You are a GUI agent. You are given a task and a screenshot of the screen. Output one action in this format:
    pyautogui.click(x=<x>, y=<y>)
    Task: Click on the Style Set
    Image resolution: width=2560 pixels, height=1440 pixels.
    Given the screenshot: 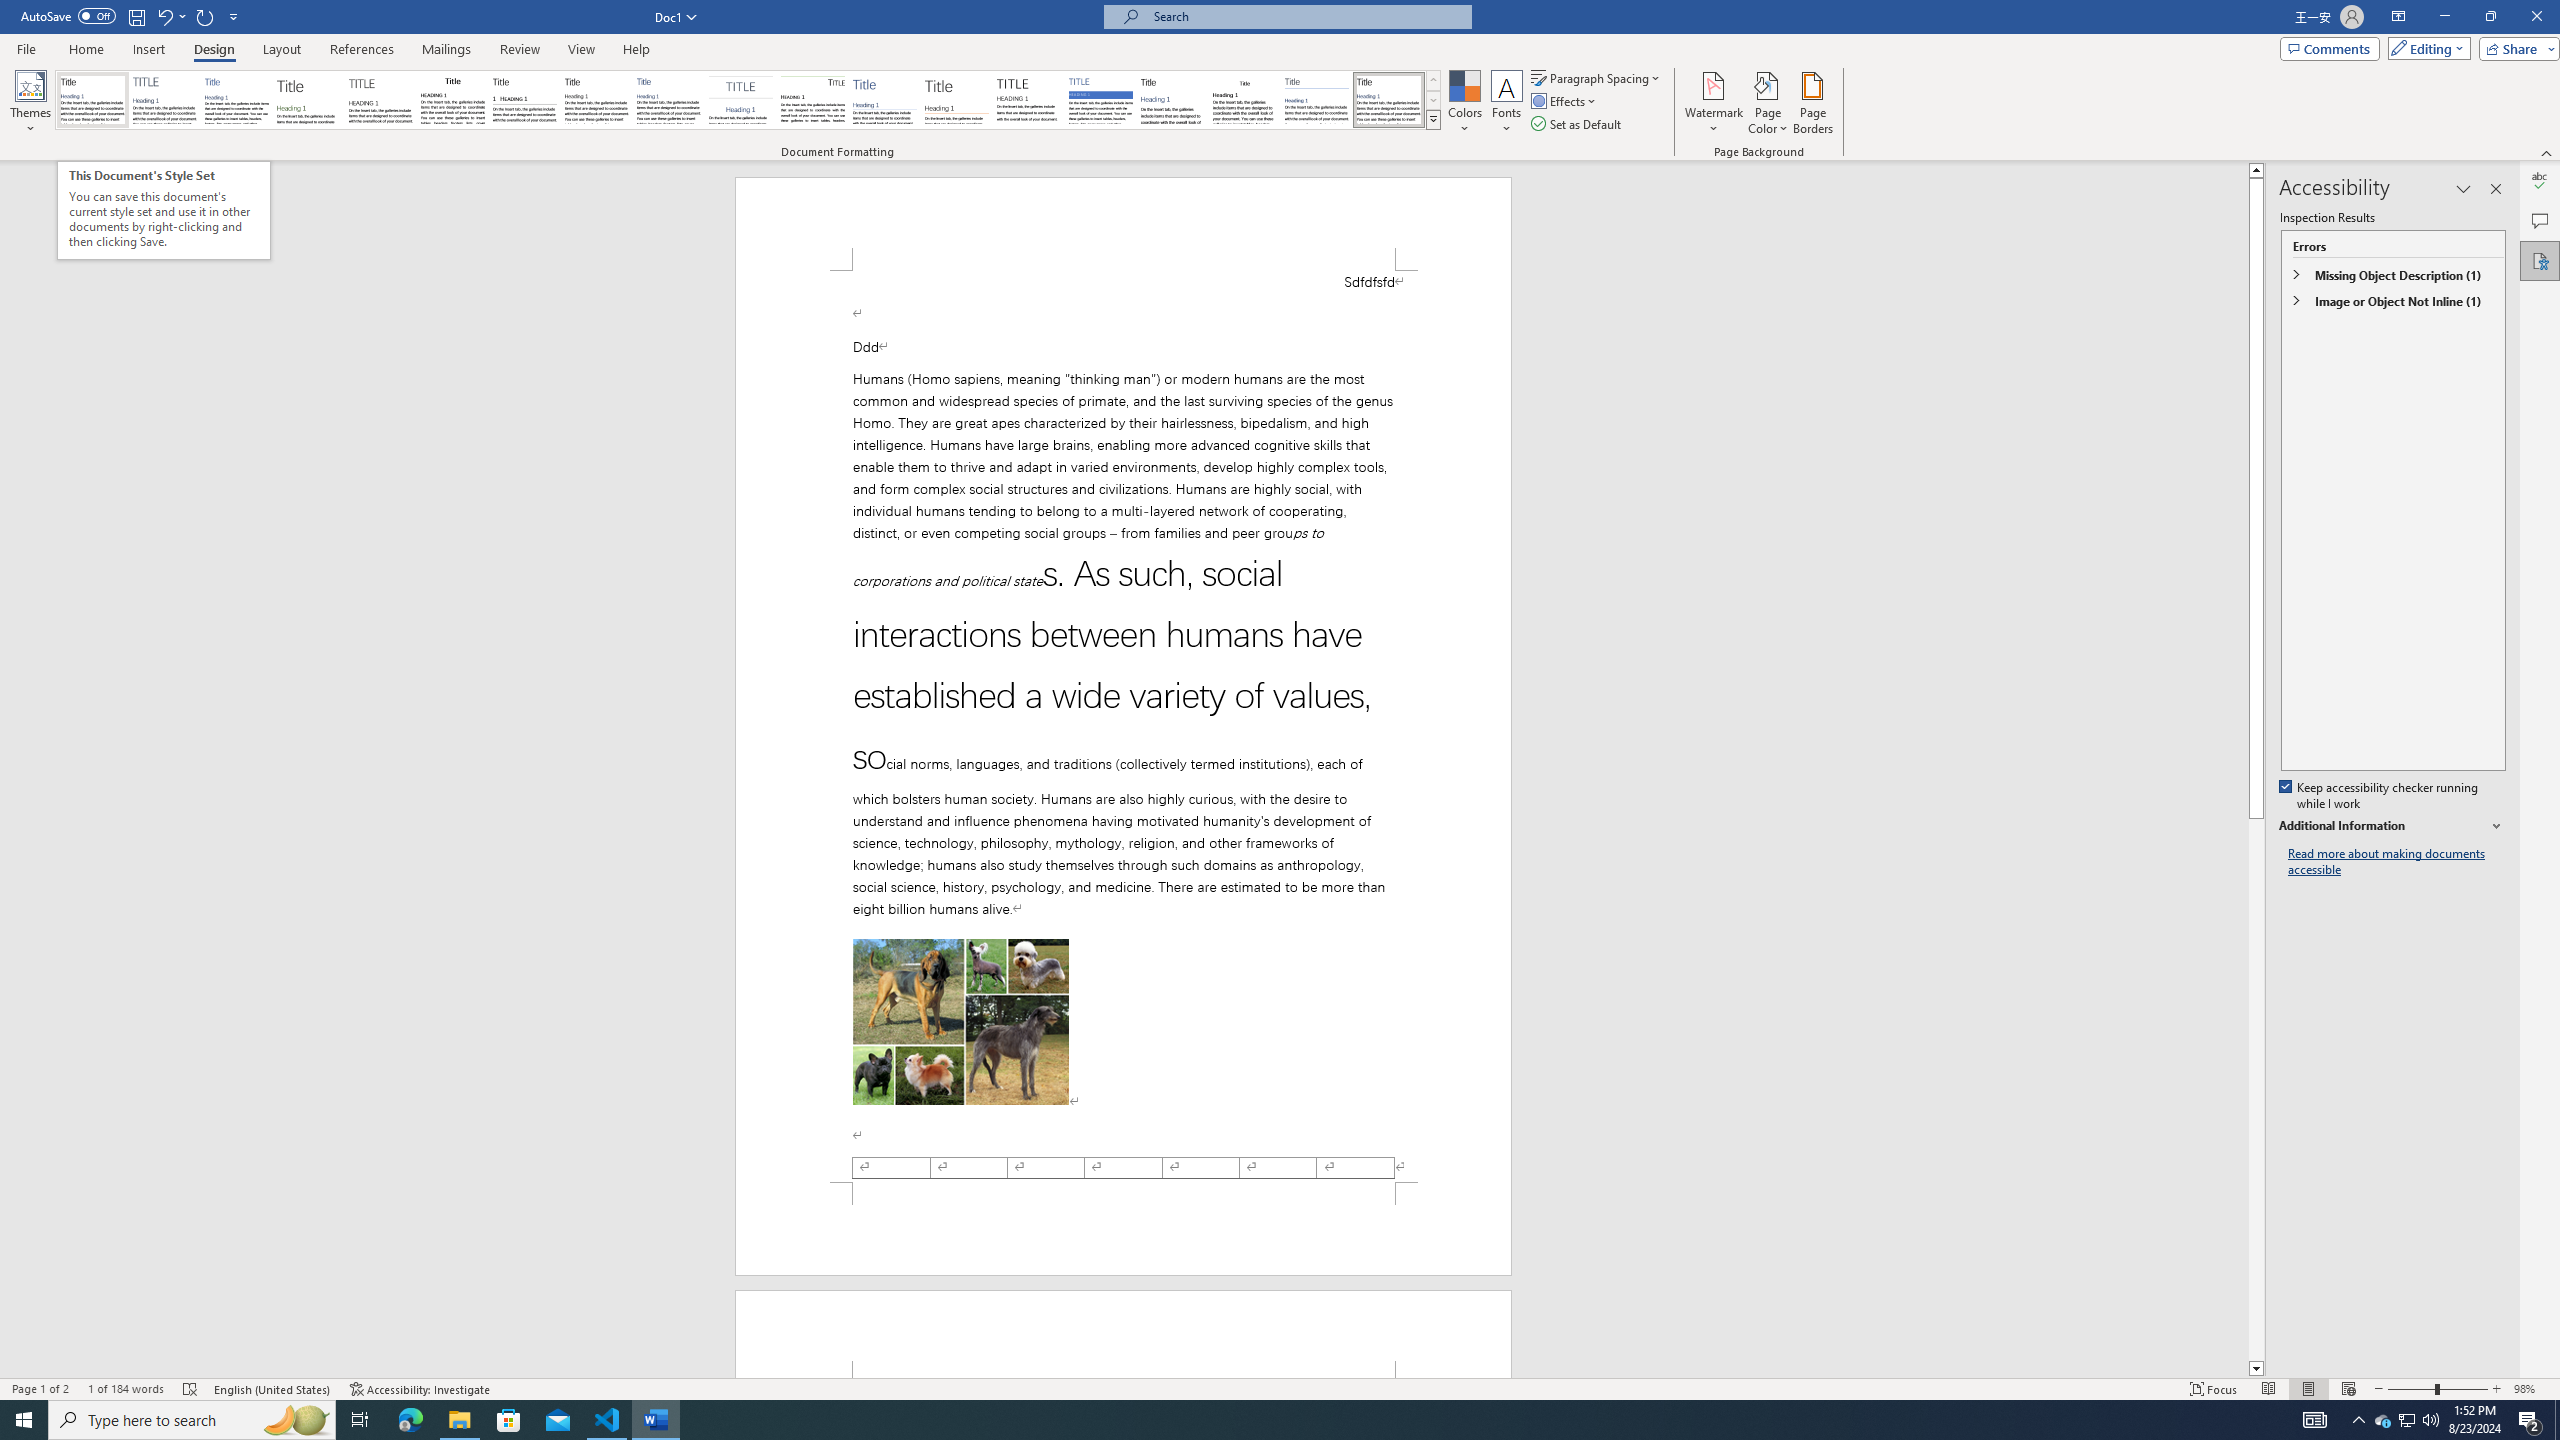 What is the action you would take?
    pyautogui.click(x=1433, y=119)
    